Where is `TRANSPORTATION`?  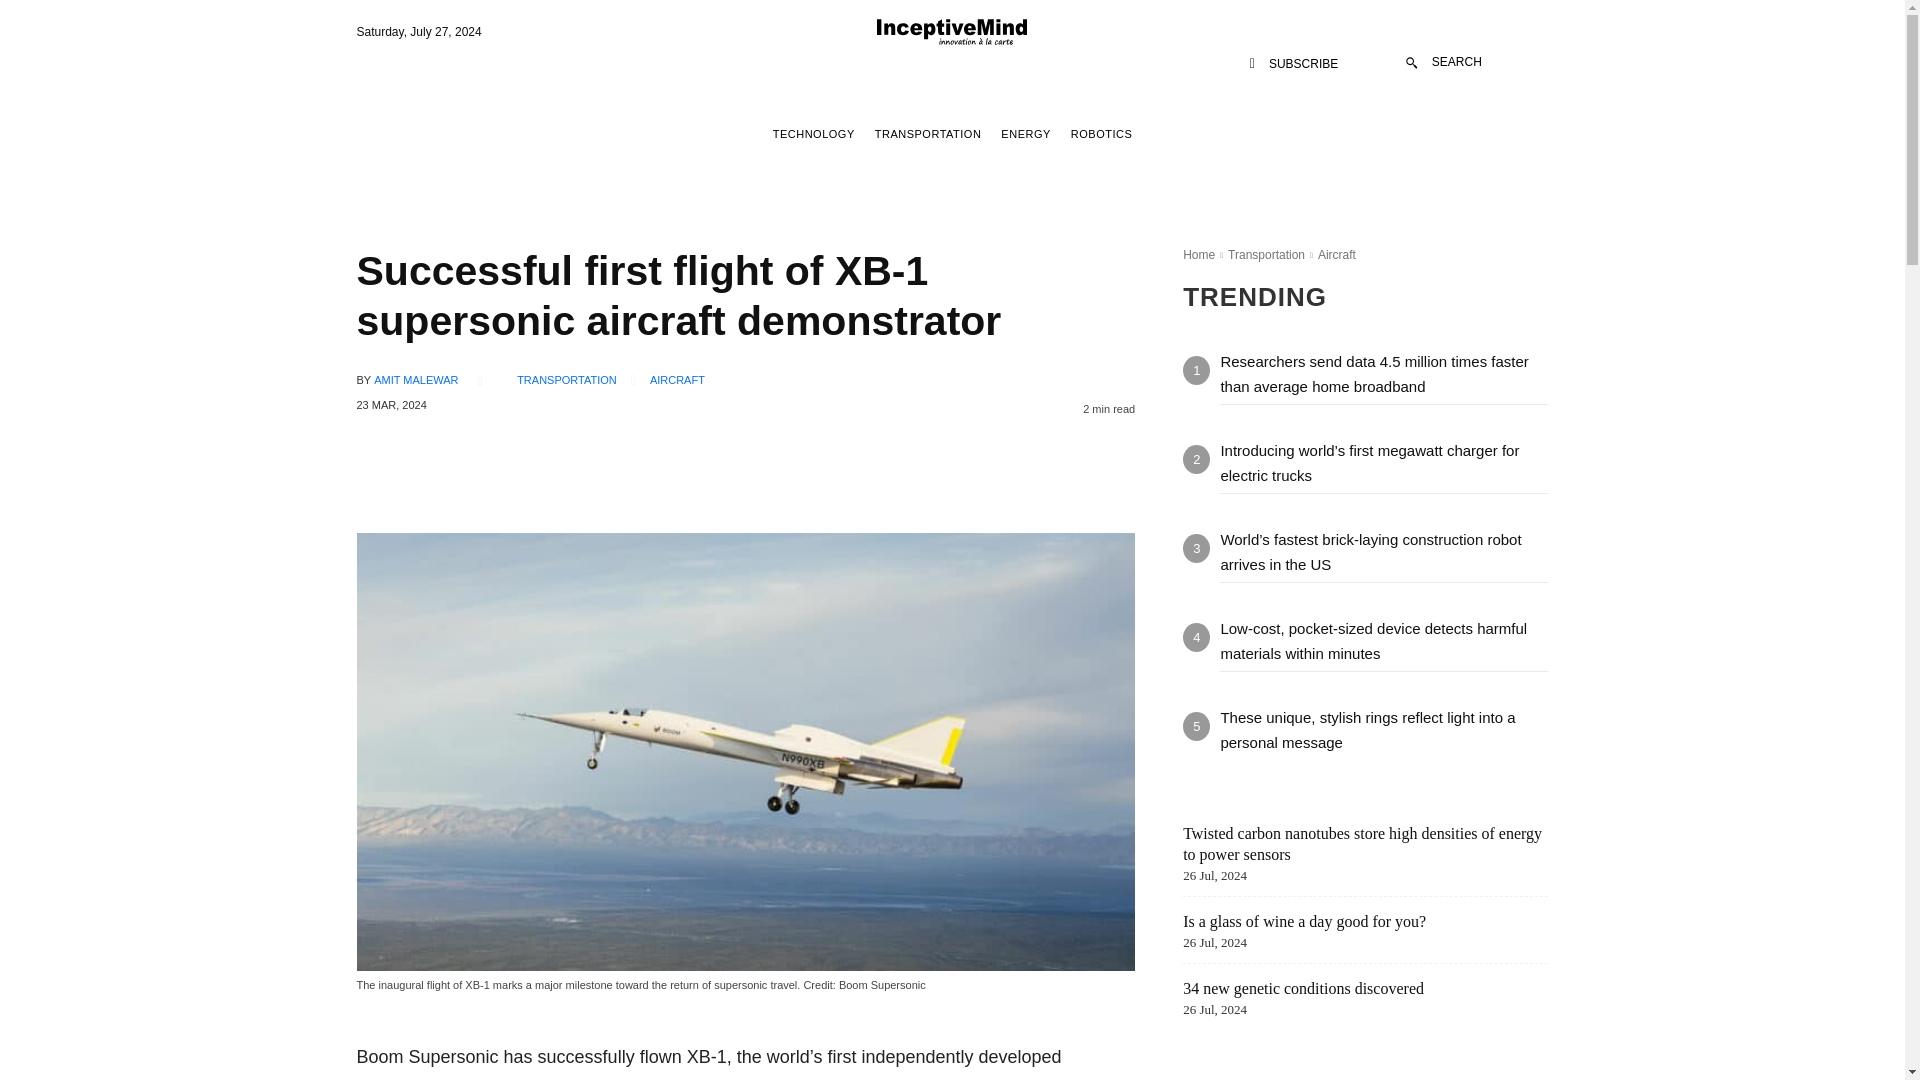
TRANSPORTATION is located at coordinates (928, 134).